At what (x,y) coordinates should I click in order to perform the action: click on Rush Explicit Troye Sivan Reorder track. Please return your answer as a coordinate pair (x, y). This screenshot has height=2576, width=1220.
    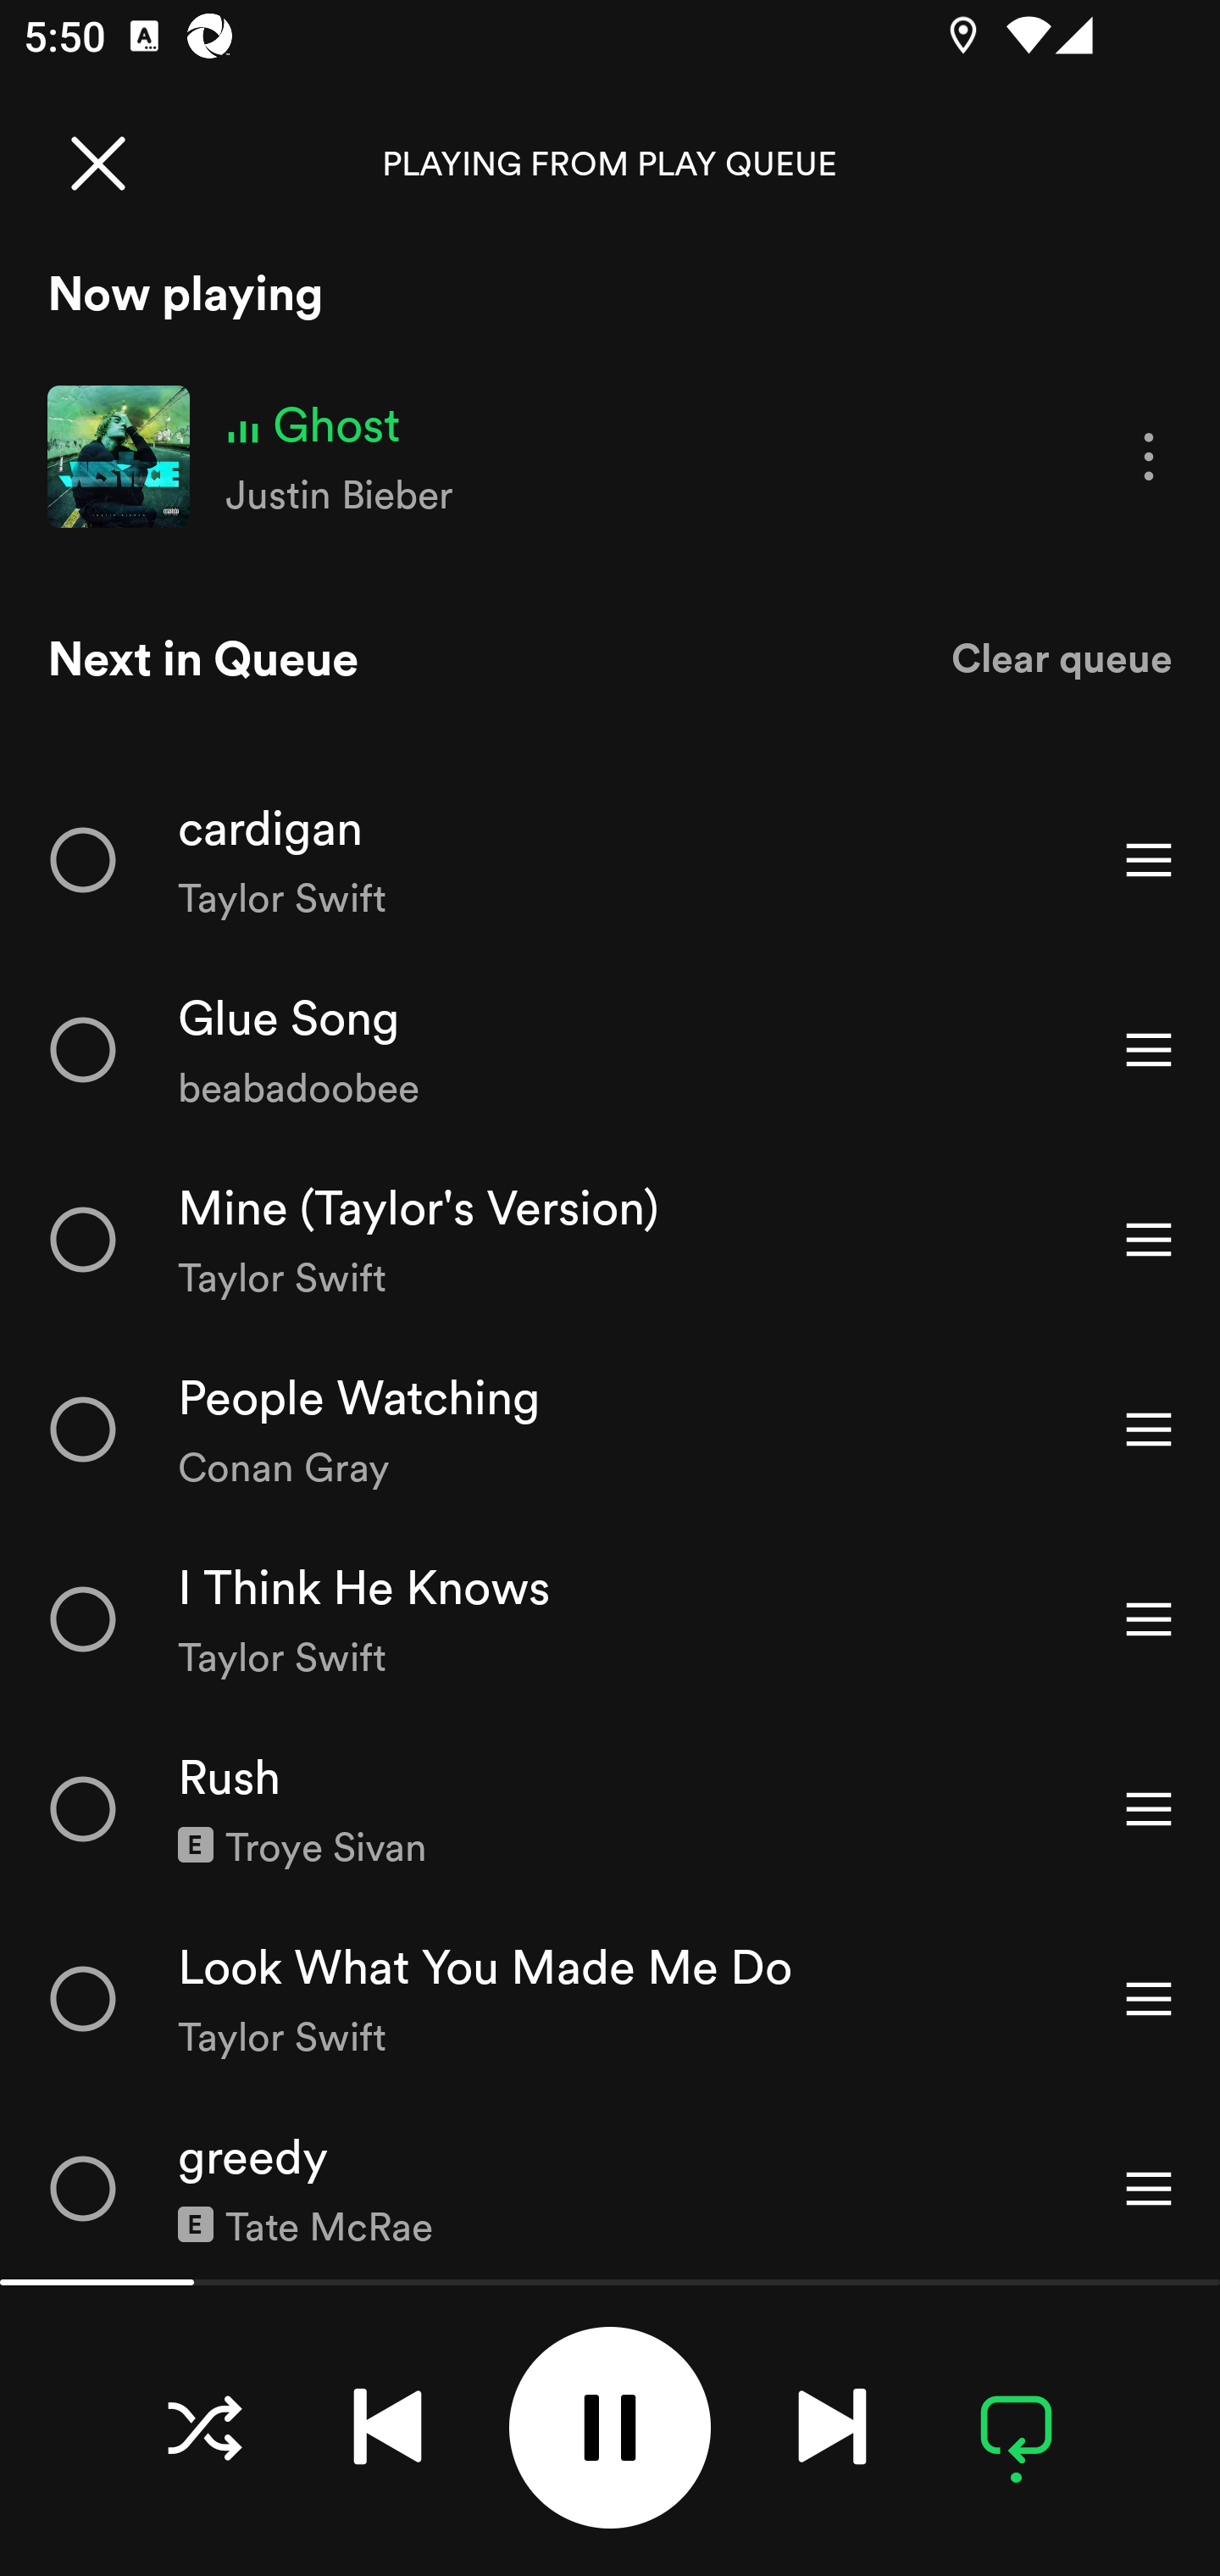
    Looking at the image, I should click on (610, 1808).